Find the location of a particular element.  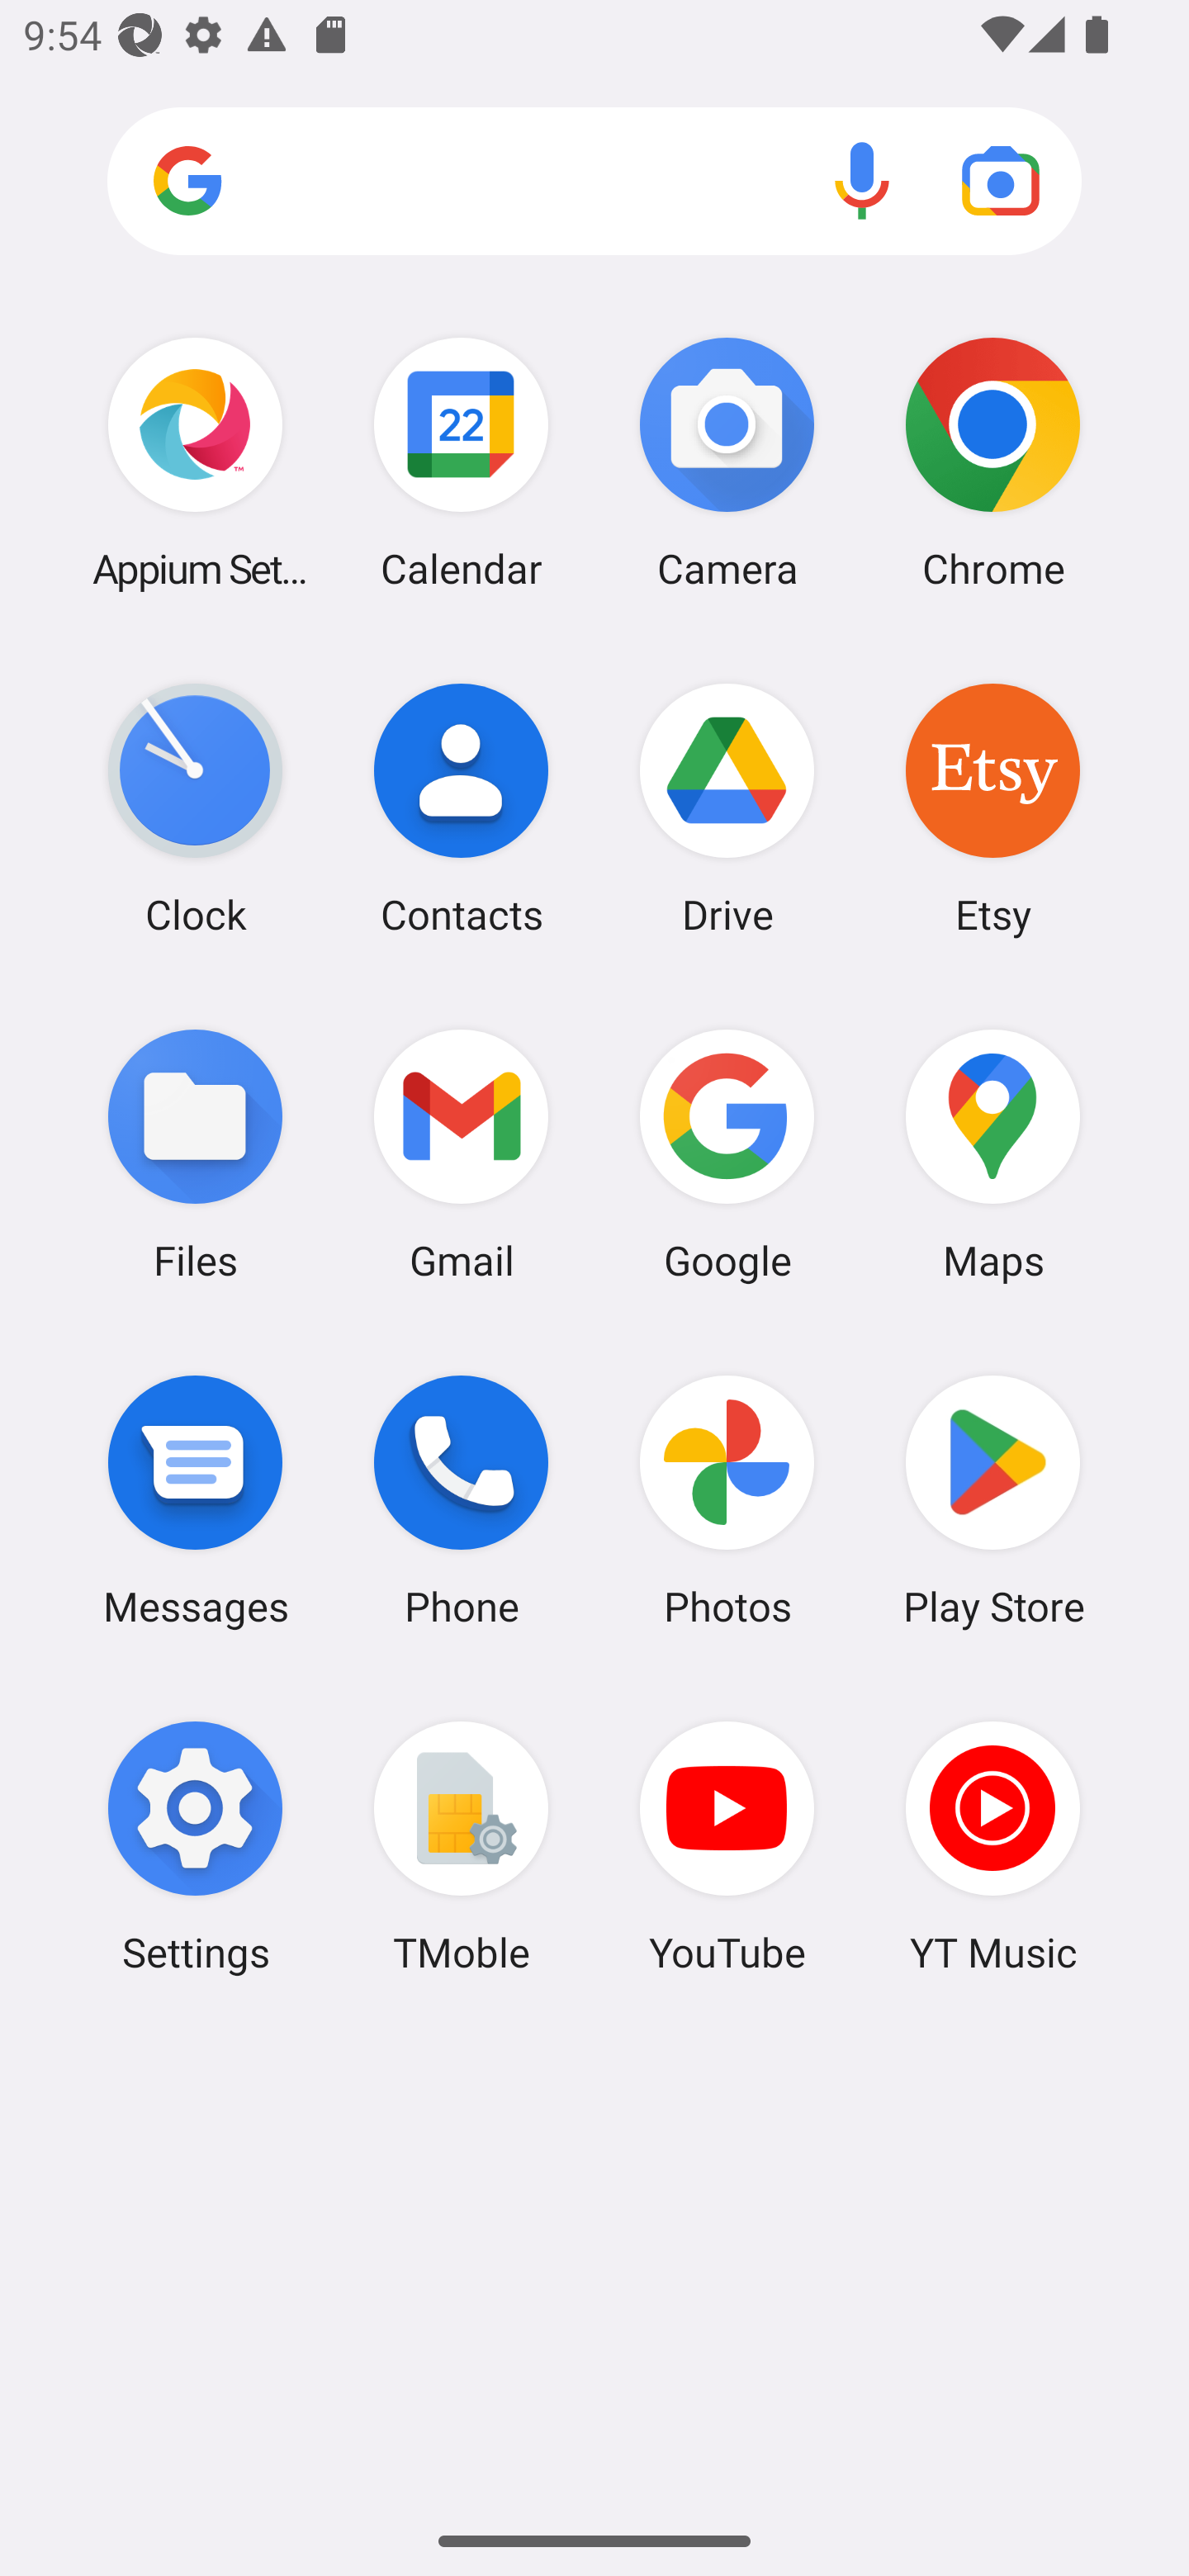

Phone is located at coordinates (461, 1500).